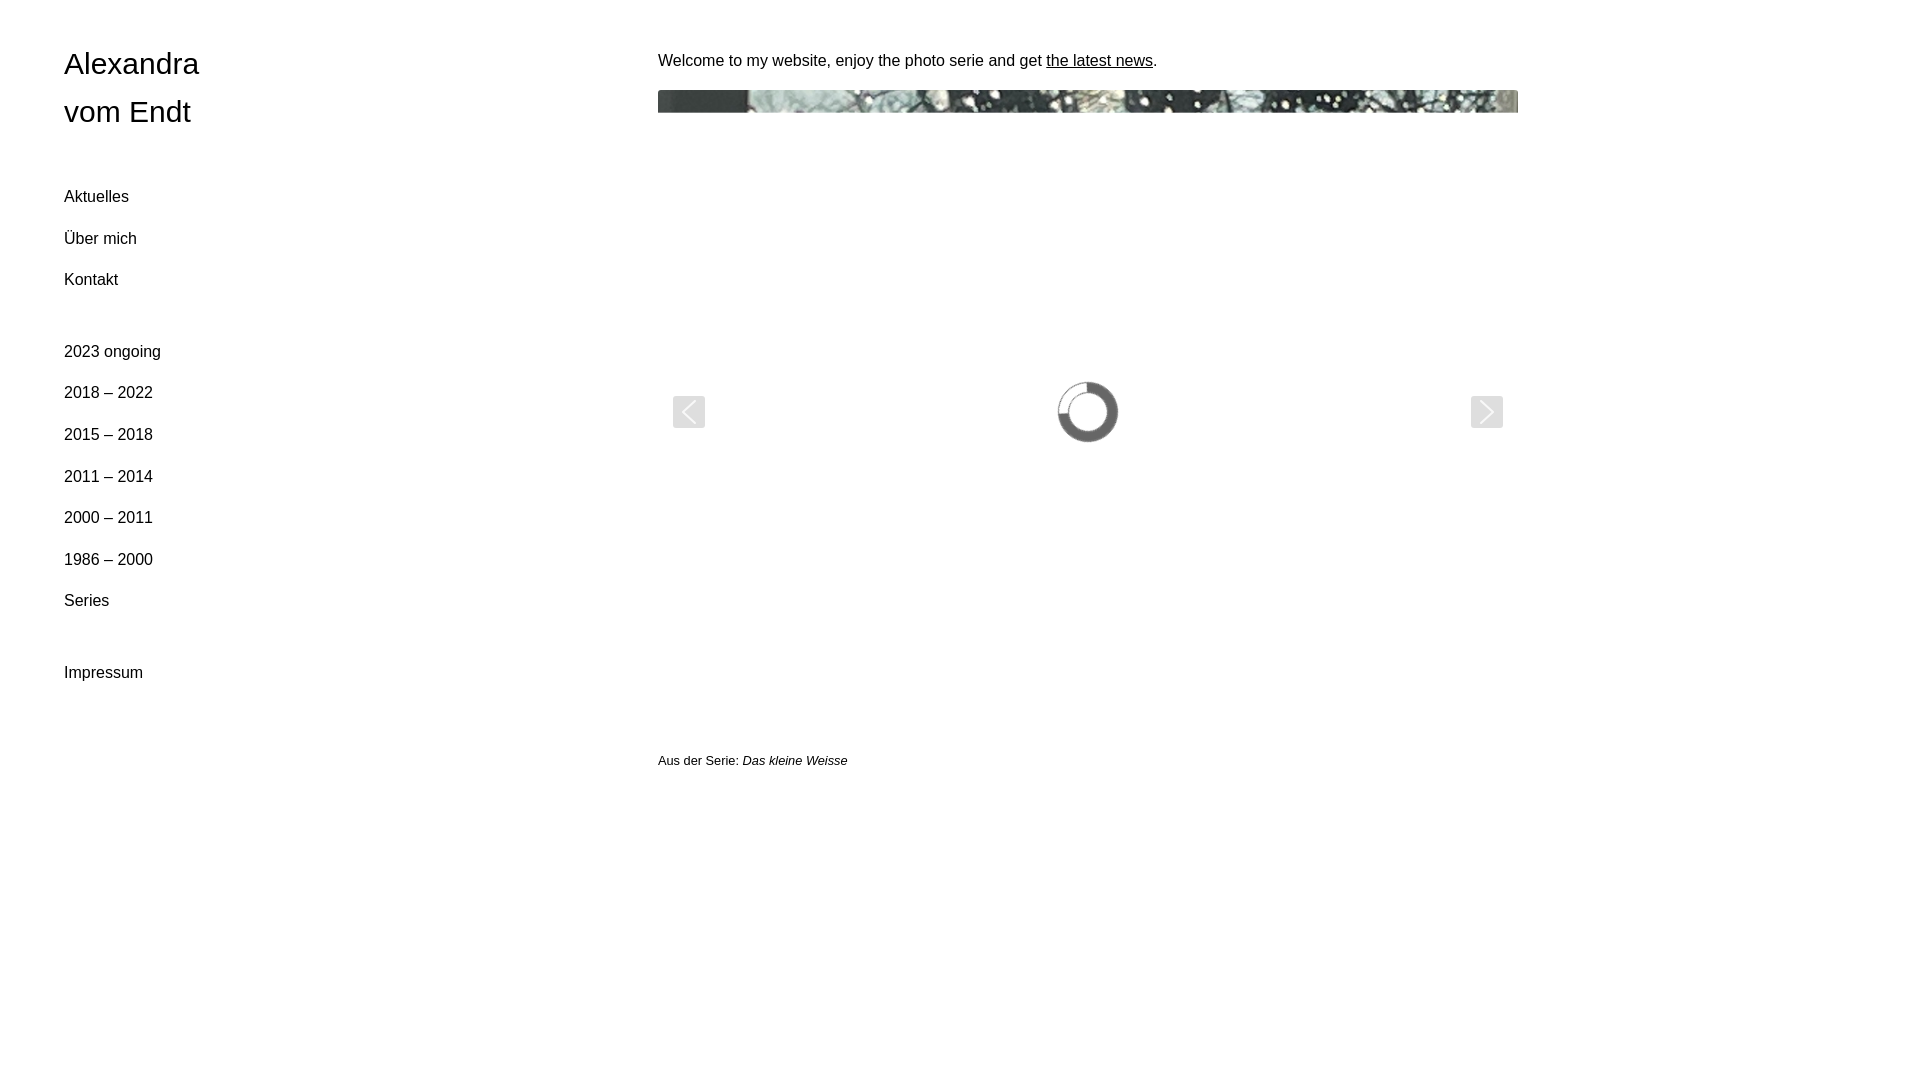  What do you see at coordinates (96, 197) in the screenshot?
I see `Aktuelles` at bounding box center [96, 197].